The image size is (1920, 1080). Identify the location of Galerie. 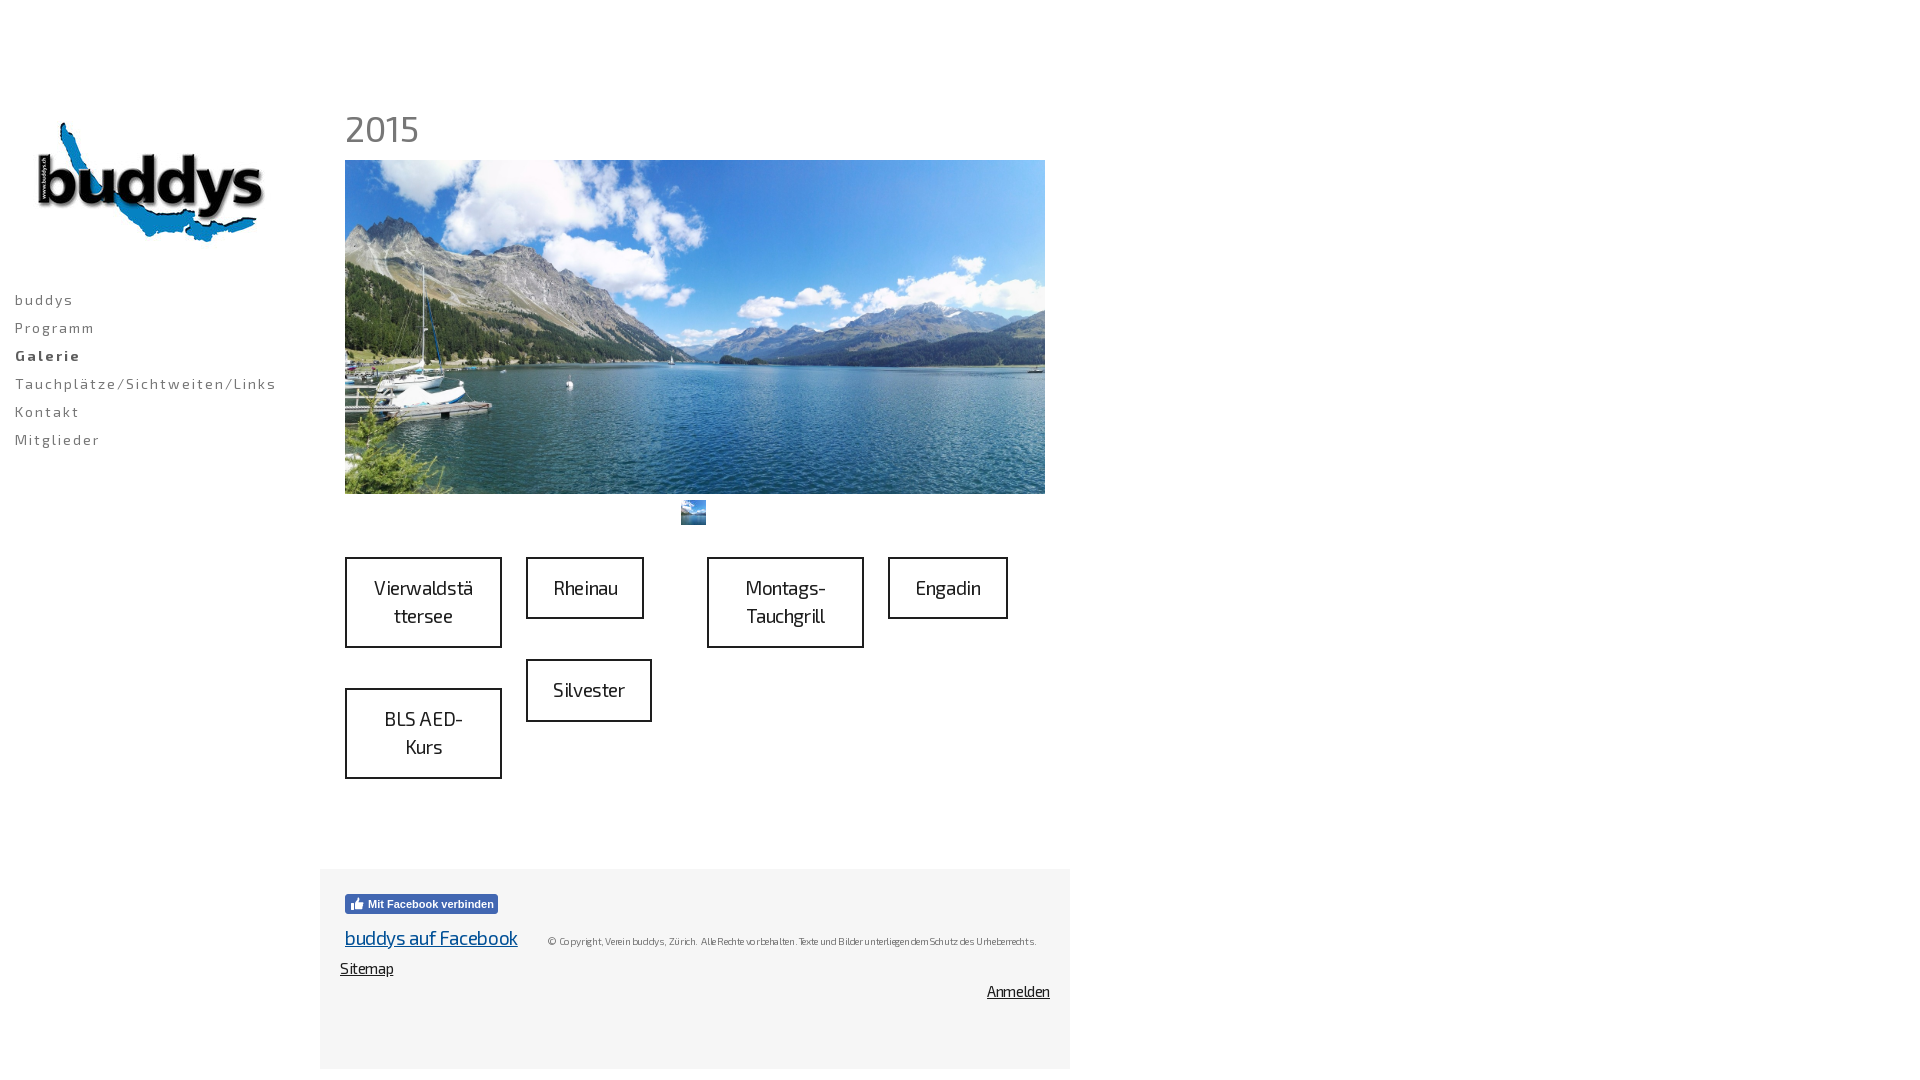
(150, 356).